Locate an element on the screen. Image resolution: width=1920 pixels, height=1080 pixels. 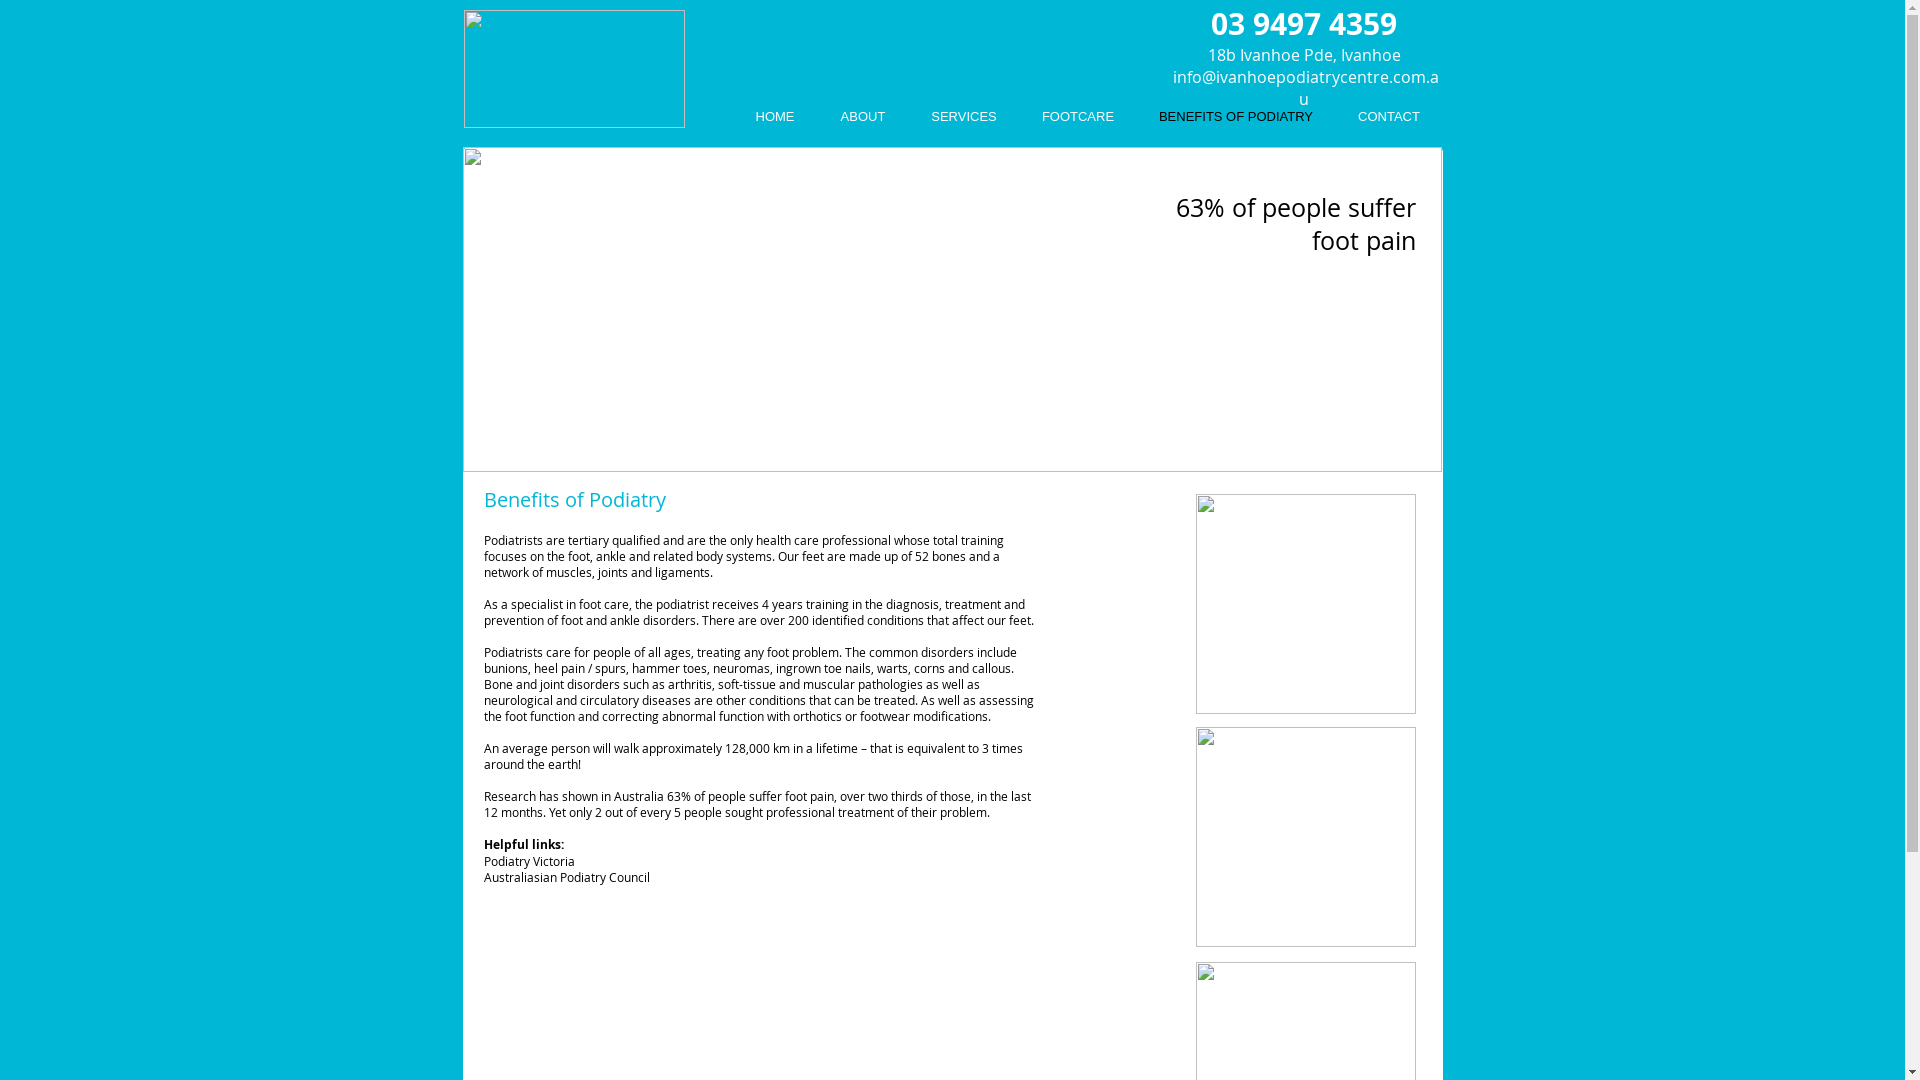
Australiasian Podiatry Council is located at coordinates (567, 877).